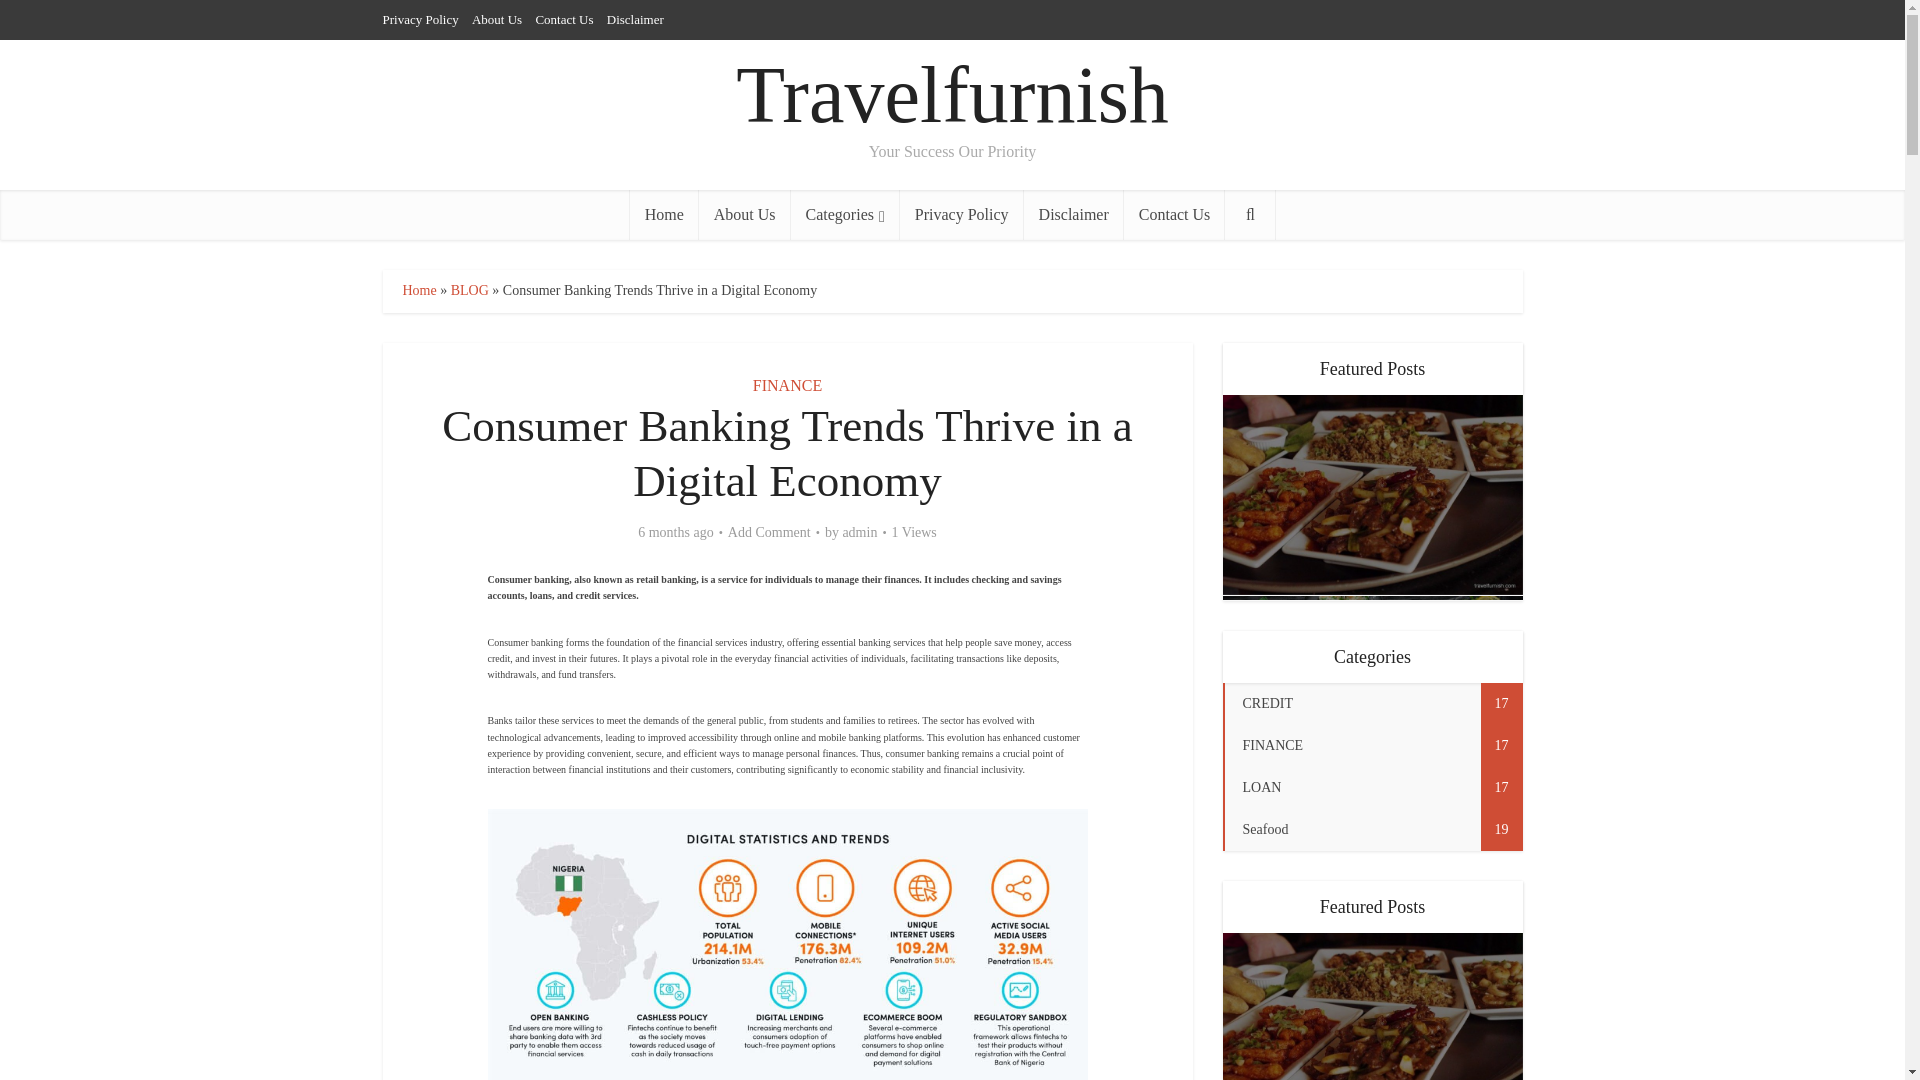 The image size is (1920, 1080). I want to click on Contact Us, so click(564, 19).